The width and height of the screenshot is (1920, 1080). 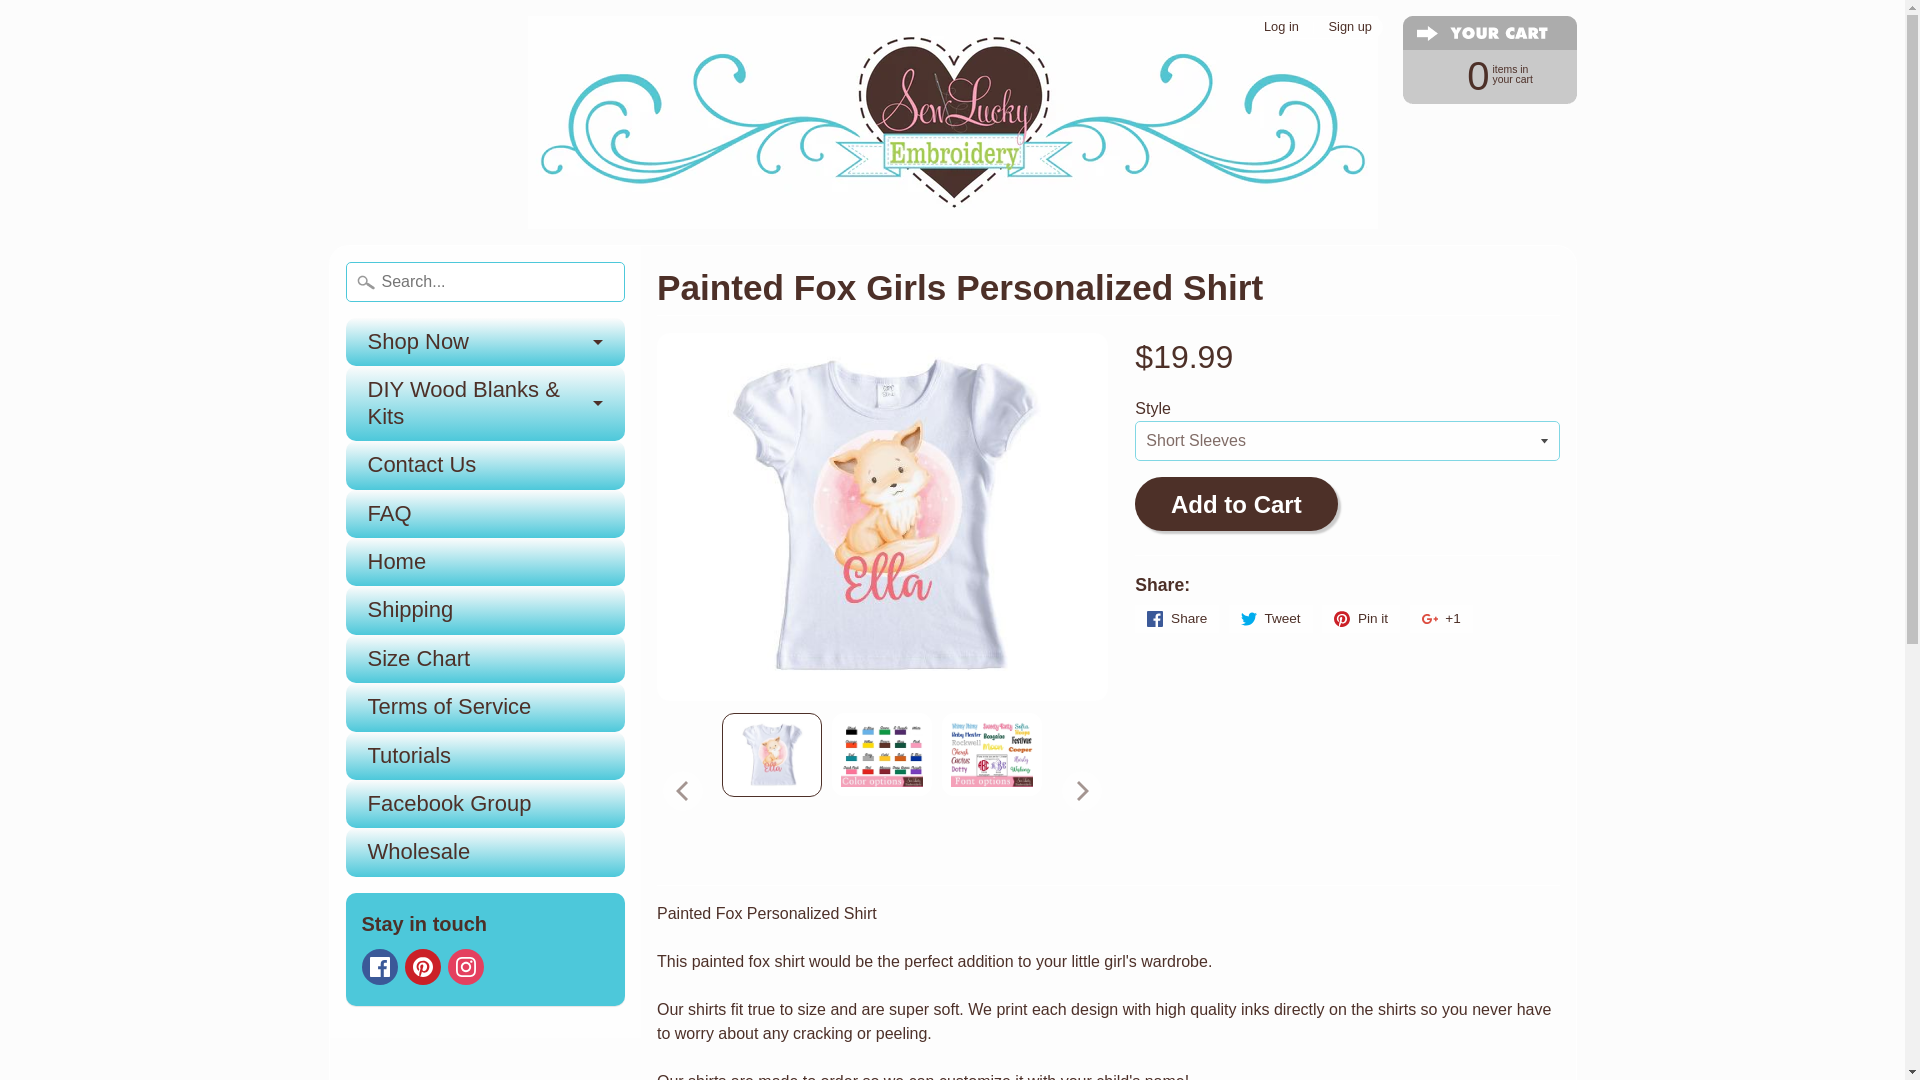 I want to click on Sew Lucky Embroidery, so click(x=1480, y=74).